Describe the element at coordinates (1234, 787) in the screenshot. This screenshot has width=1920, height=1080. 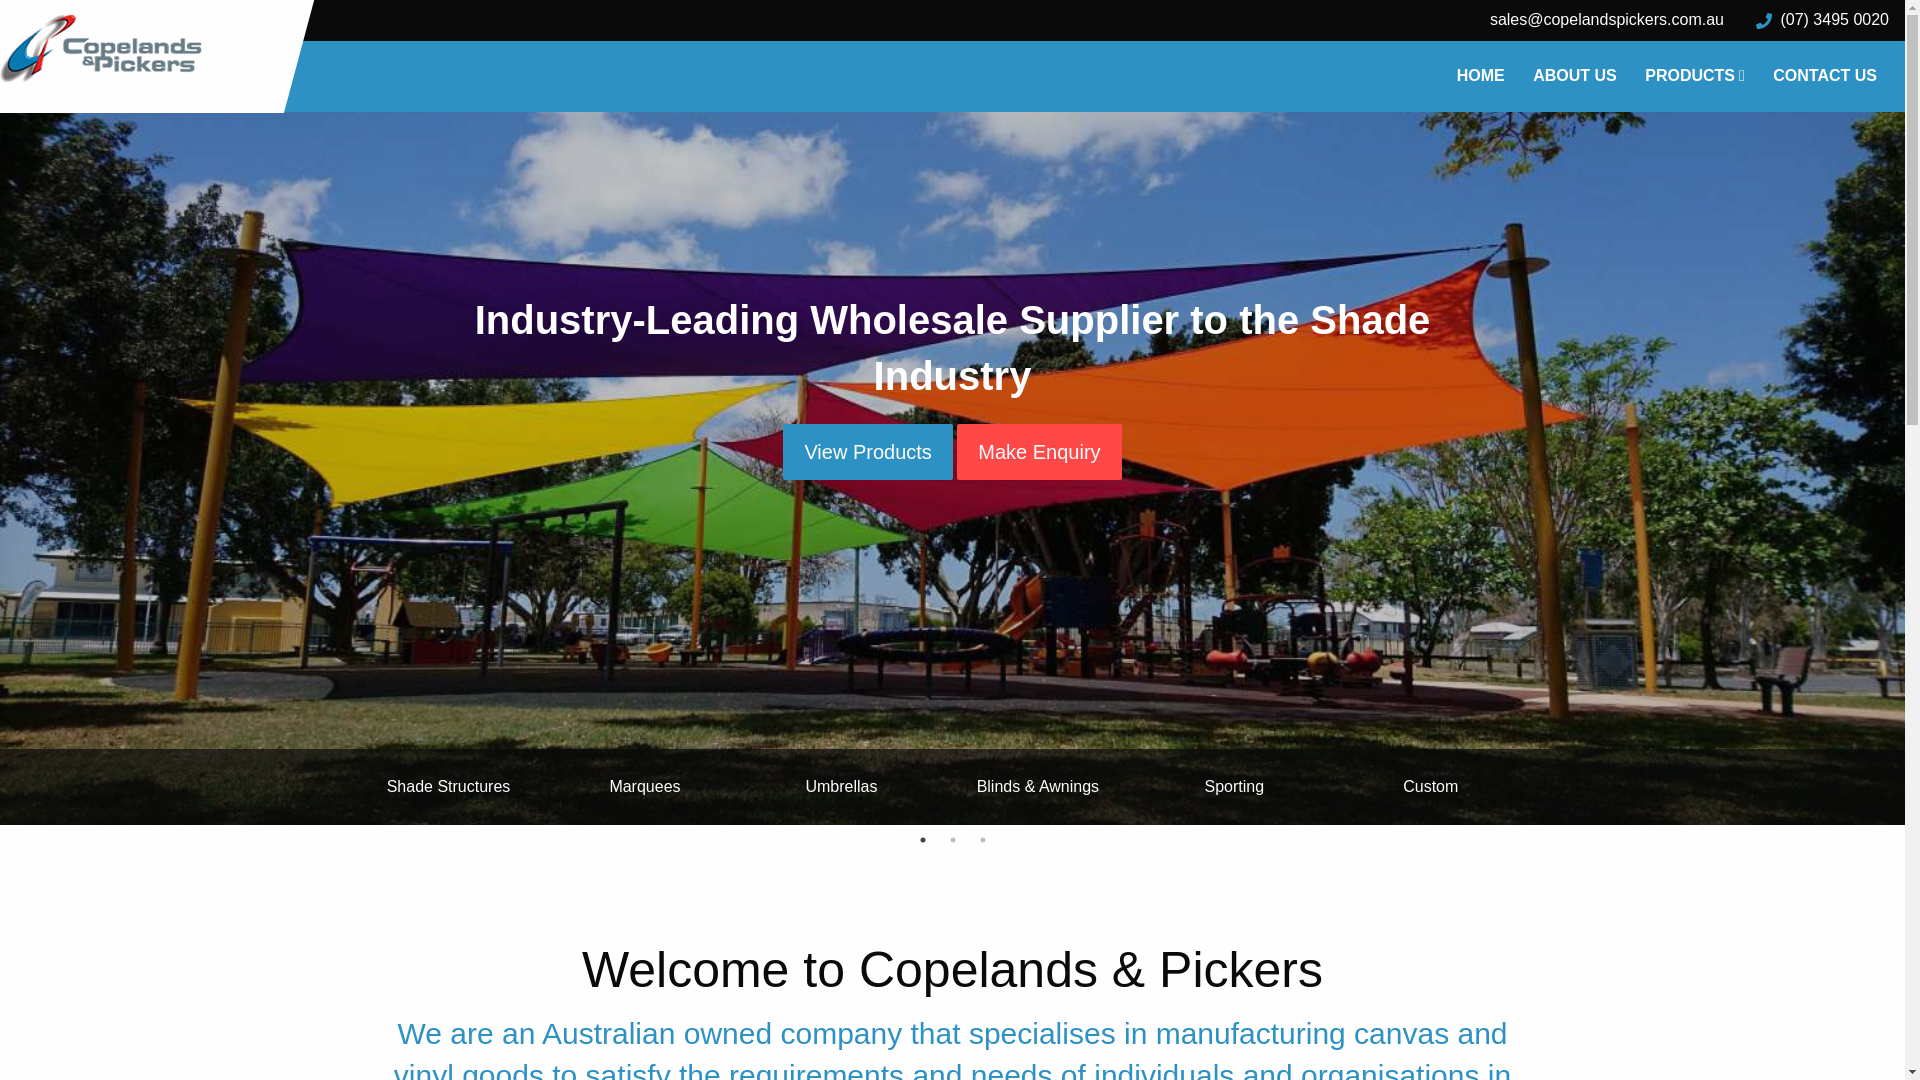
I see `Sporting` at that location.